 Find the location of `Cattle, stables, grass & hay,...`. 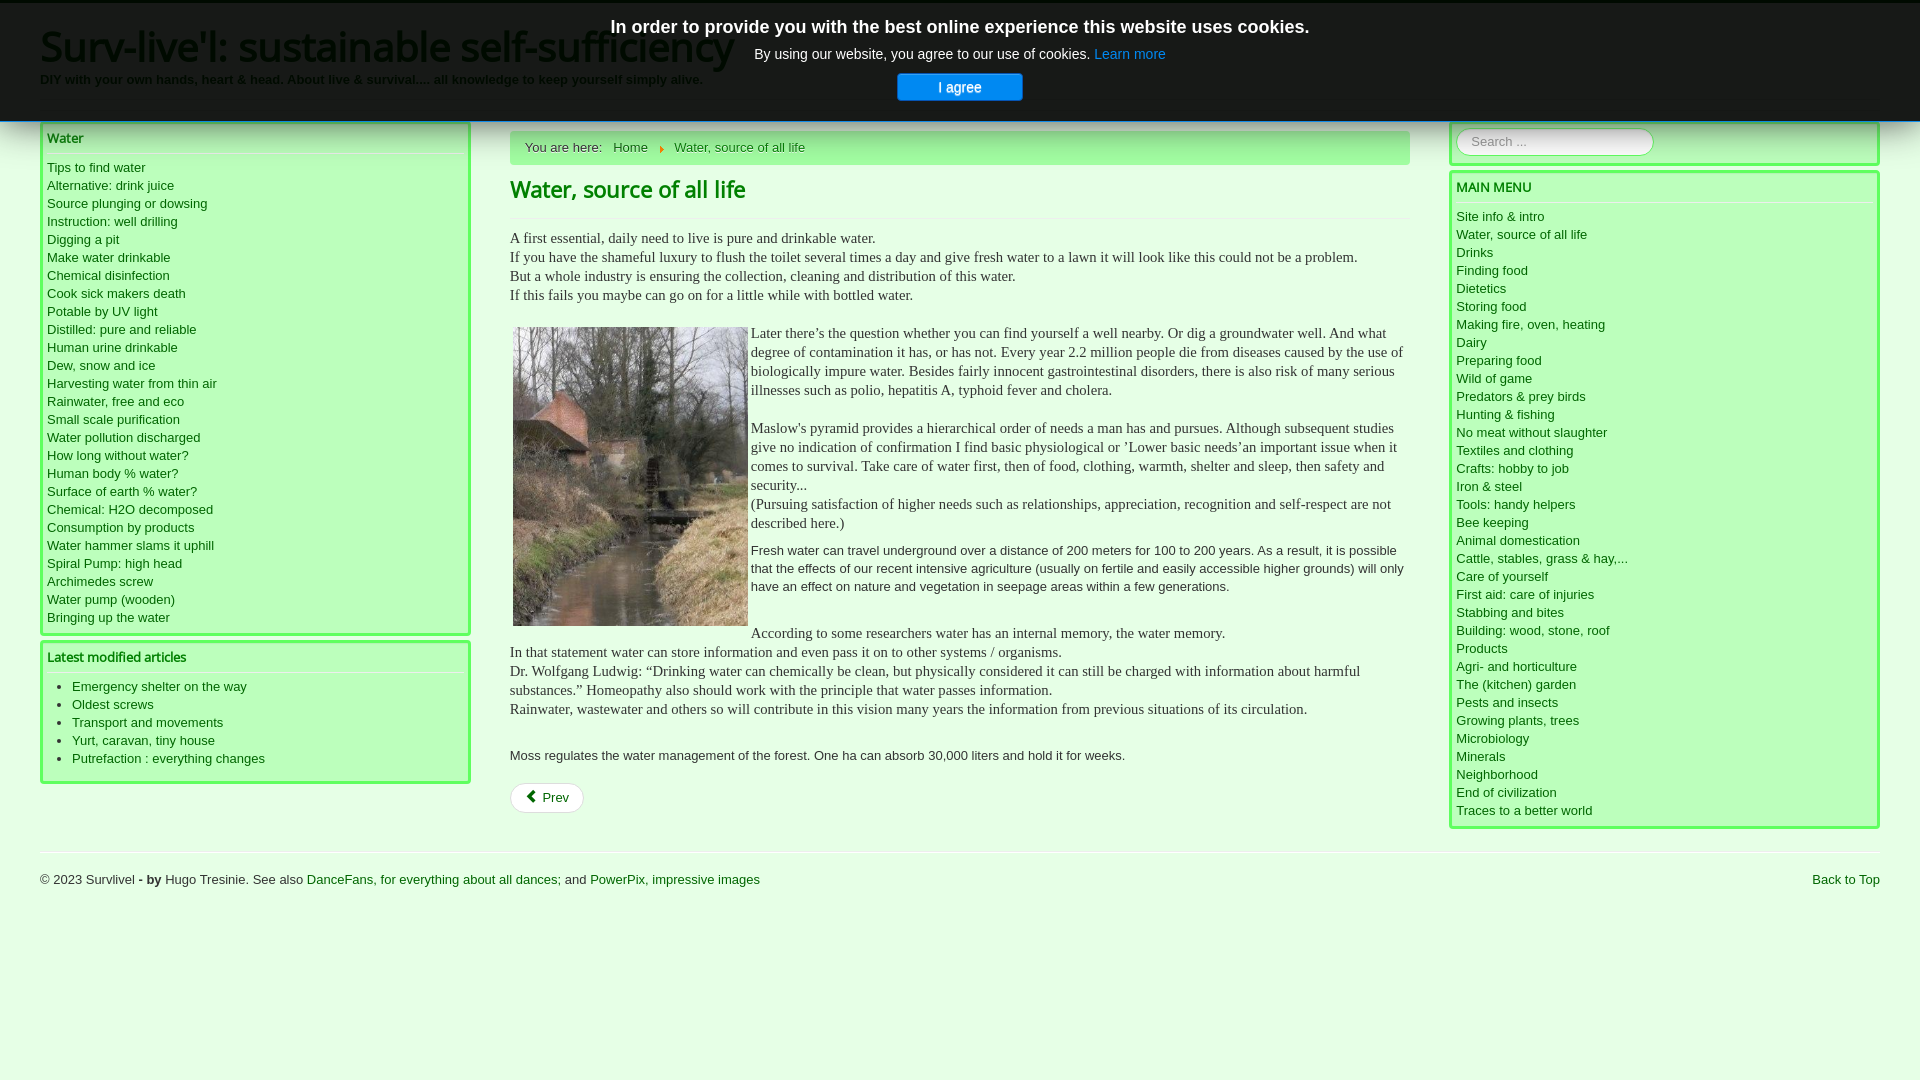

Cattle, stables, grass & hay,... is located at coordinates (1664, 559).